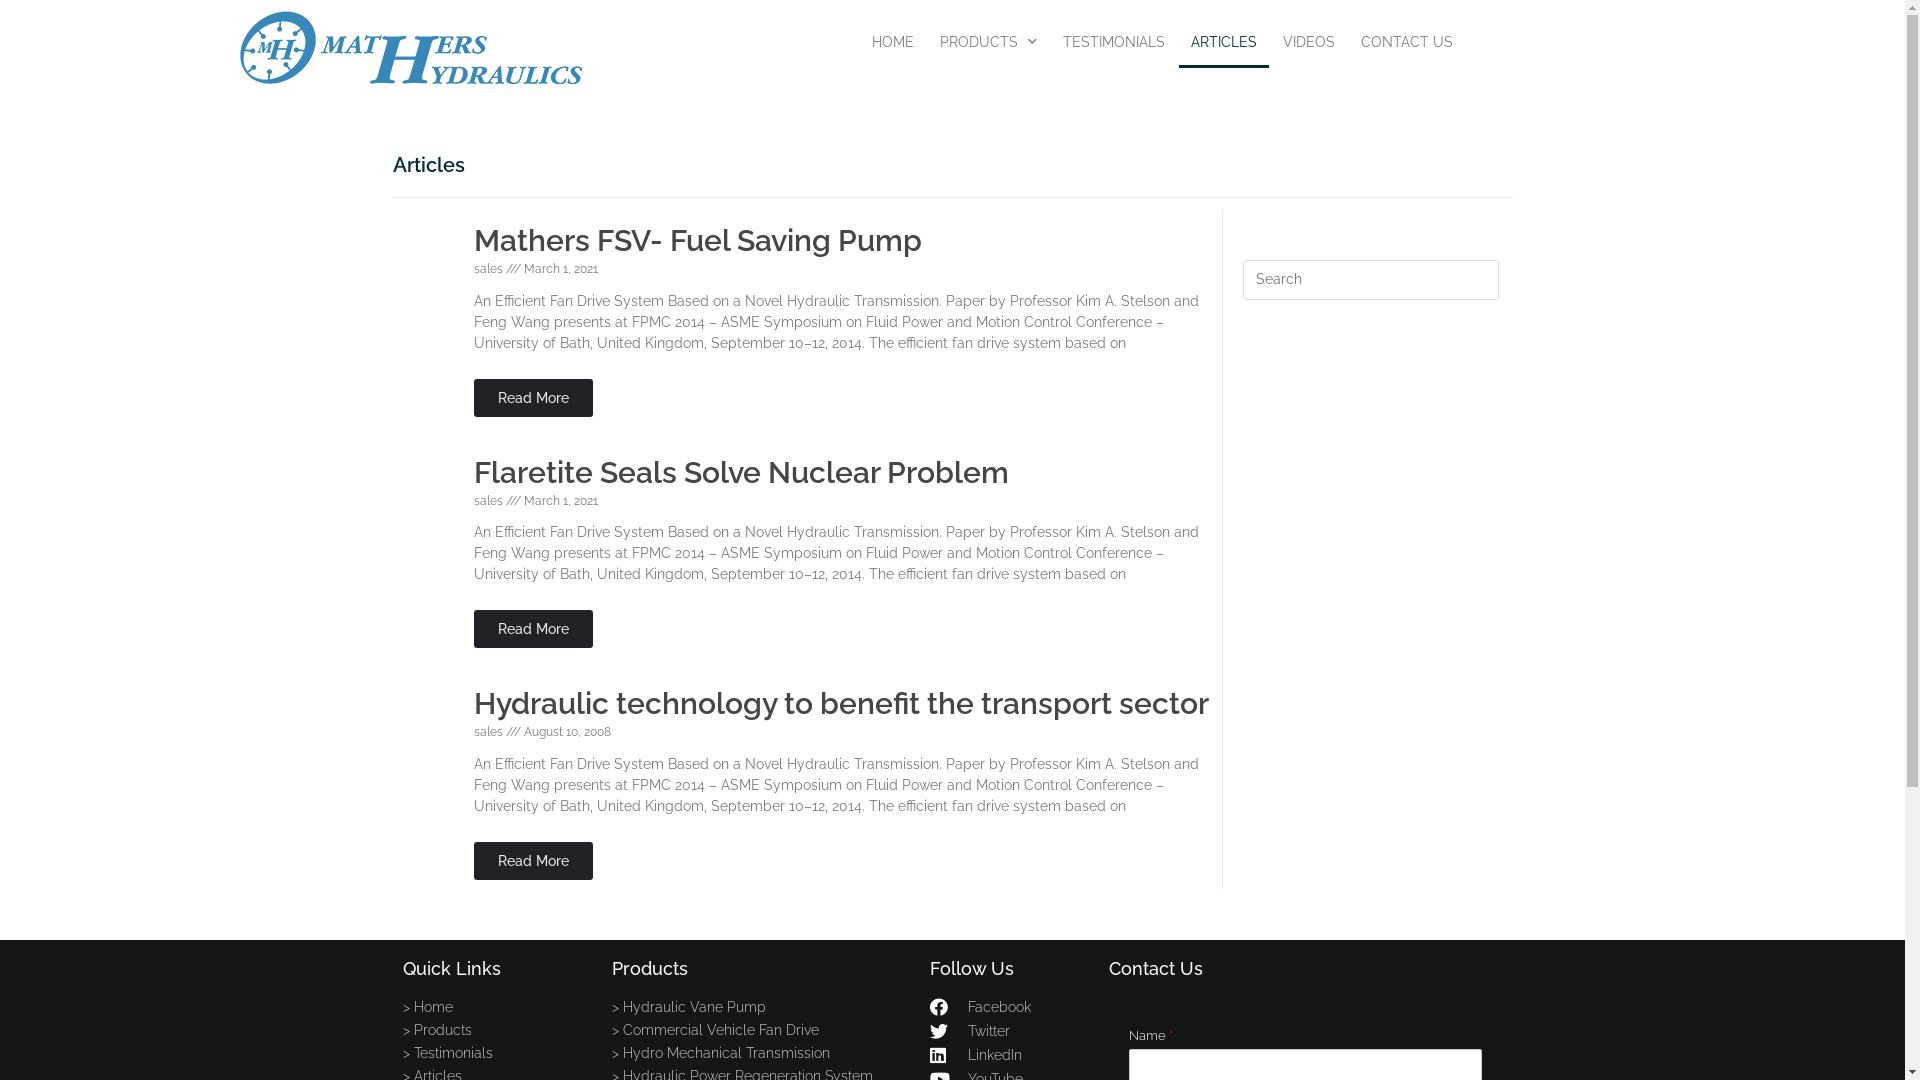 This screenshot has height=1080, width=1920. What do you see at coordinates (1010, 1031) in the screenshot?
I see `Twitter` at bounding box center [1010, 1031].